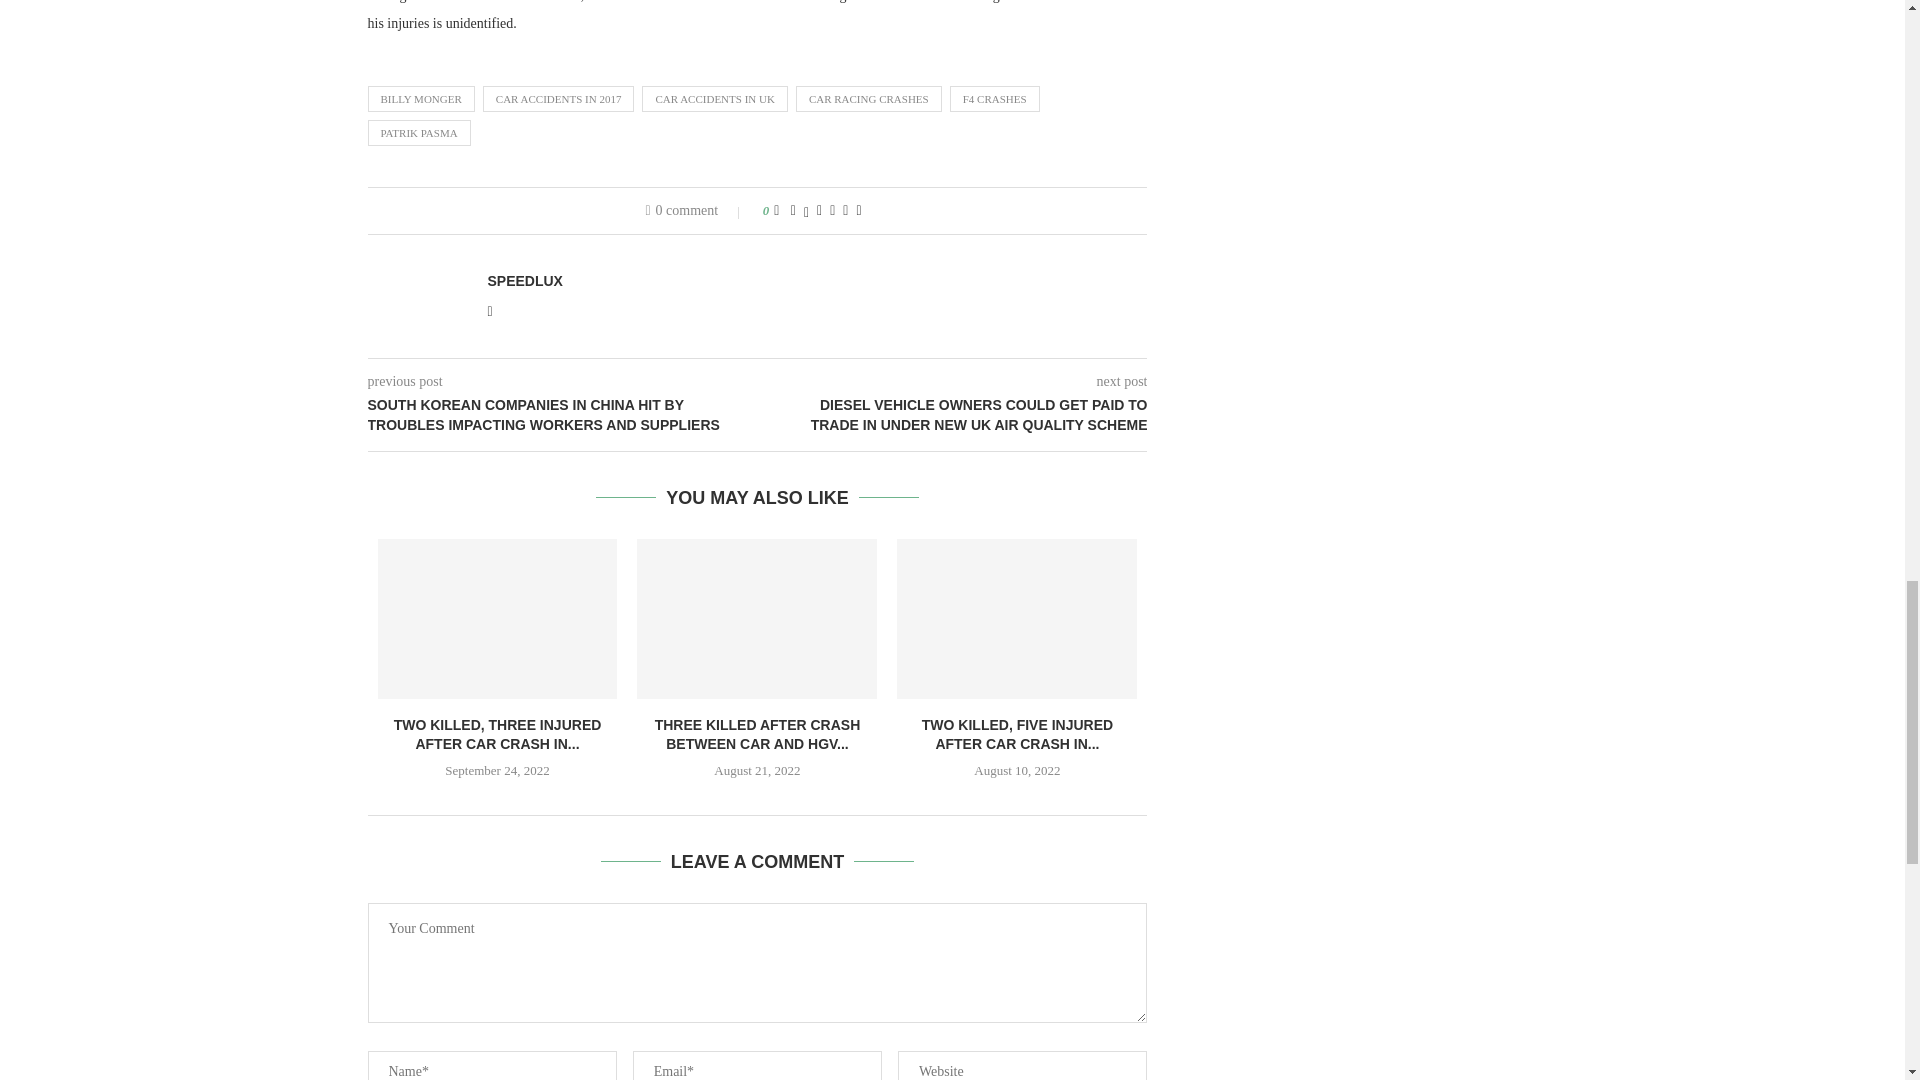 This screenshot has height=1080, width=1920. Describe the element at coordinates (421, 99) in the screenshot. I see `BILLY MONGER` at that location.